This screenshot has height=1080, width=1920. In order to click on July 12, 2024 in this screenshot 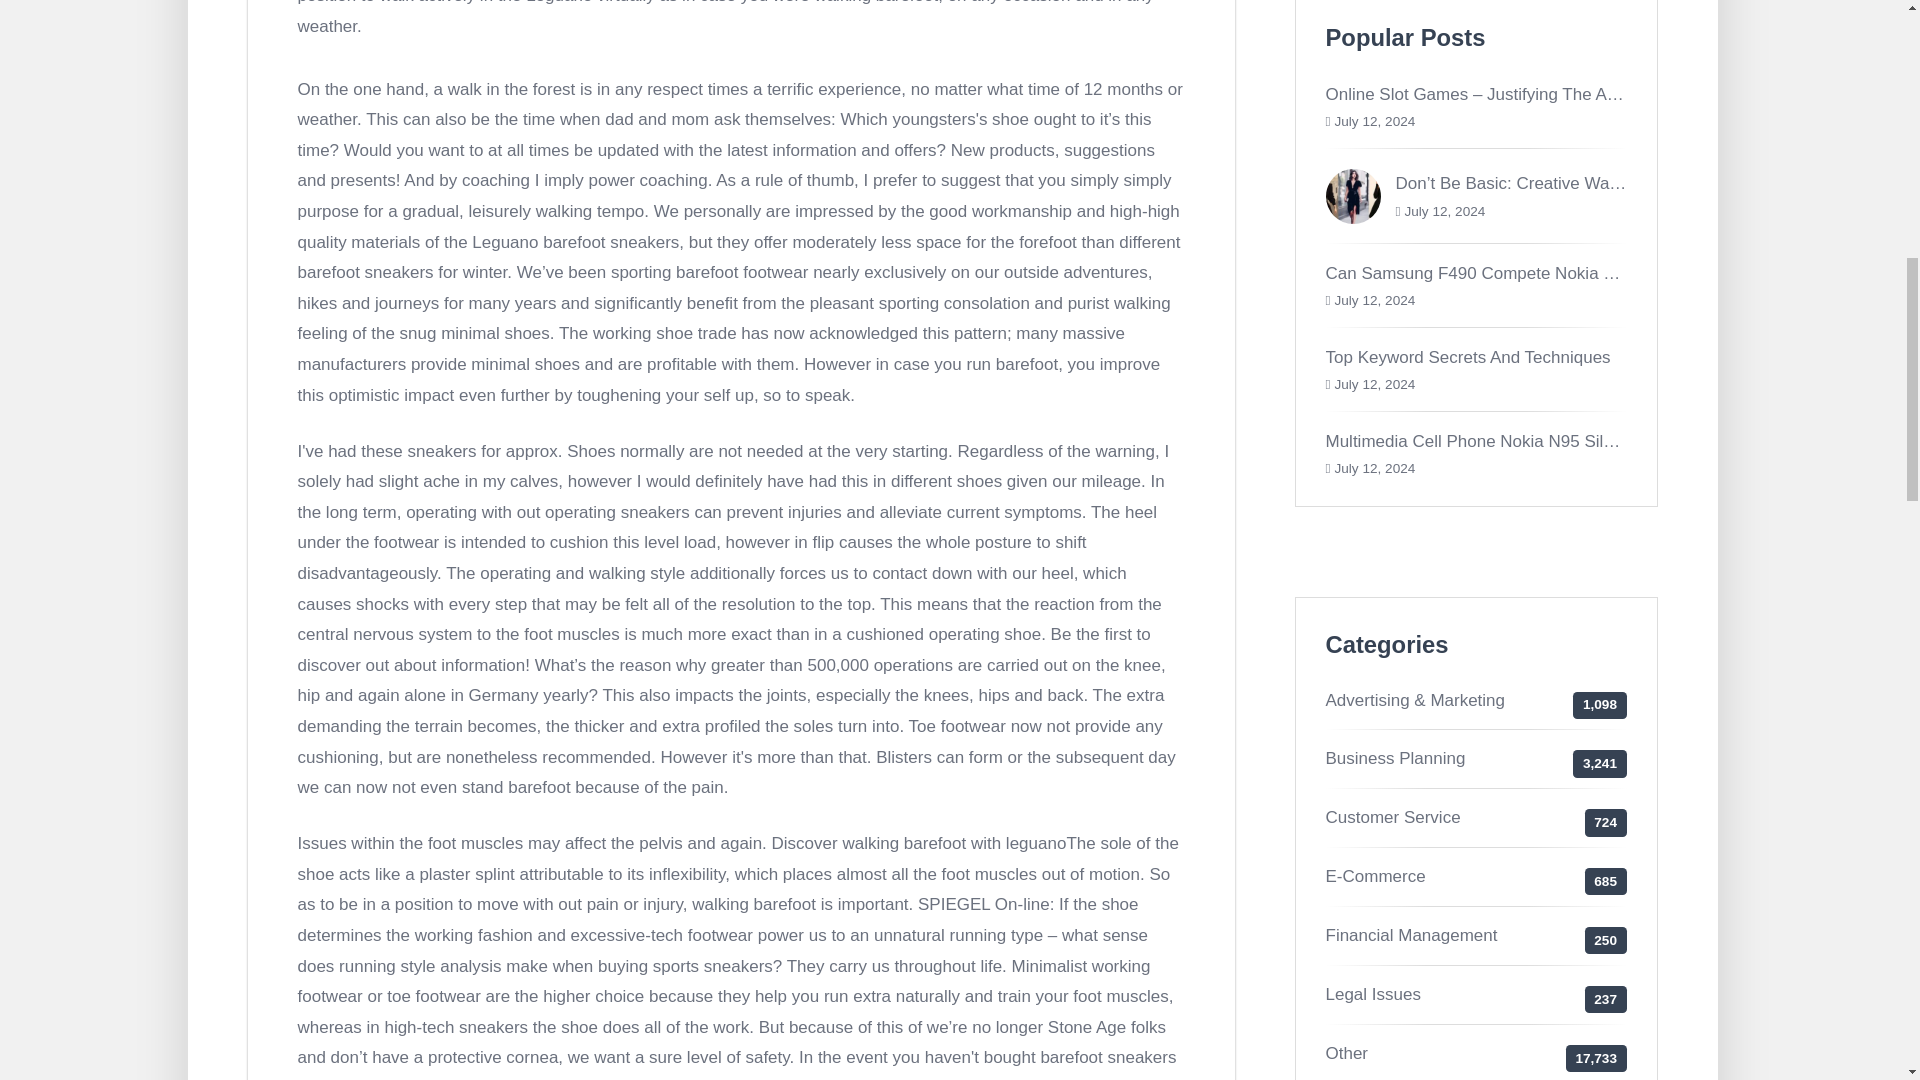, I will do `click(1374, 121)`.